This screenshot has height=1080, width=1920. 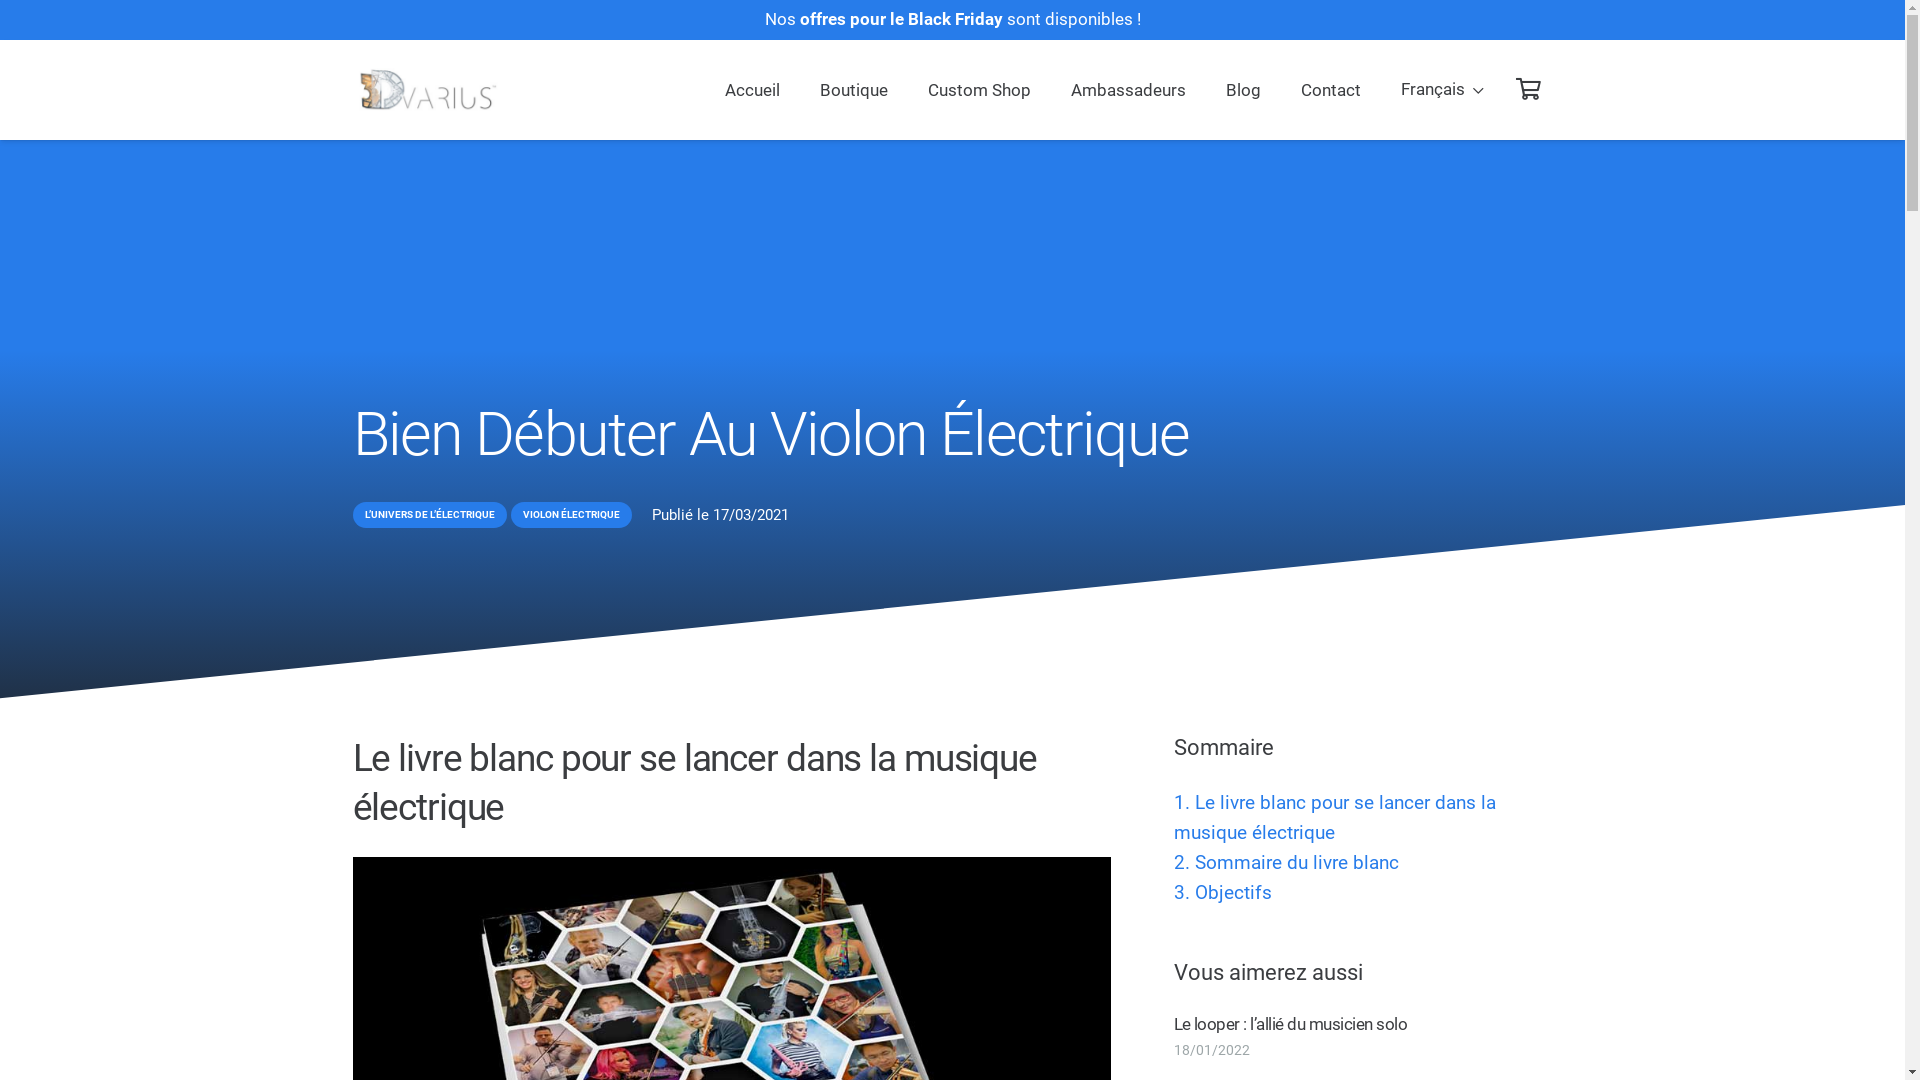 What do you see at coordinates (1244, 90) in the screenshot?
I see `Blog` at bounding box center [1244, 90].